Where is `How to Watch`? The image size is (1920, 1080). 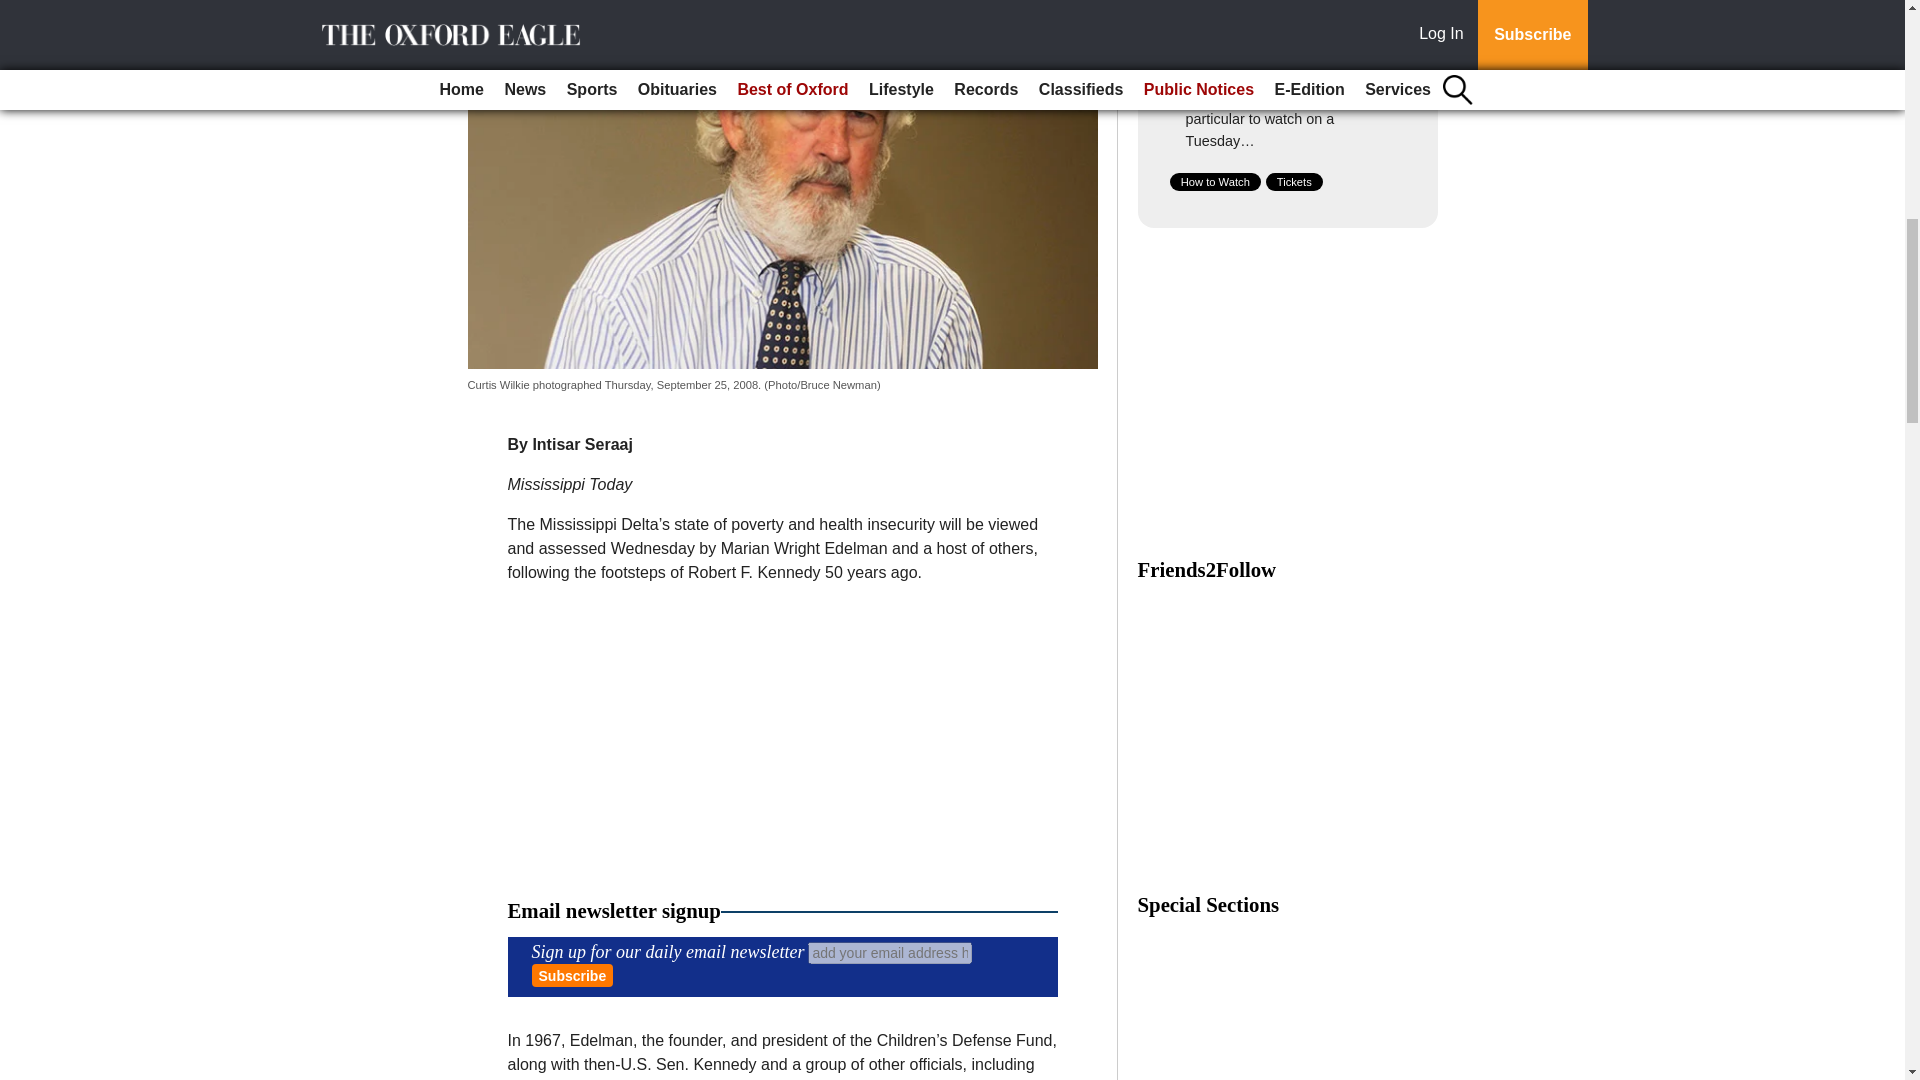
How to Watch is located at coordinates (1215, 182).